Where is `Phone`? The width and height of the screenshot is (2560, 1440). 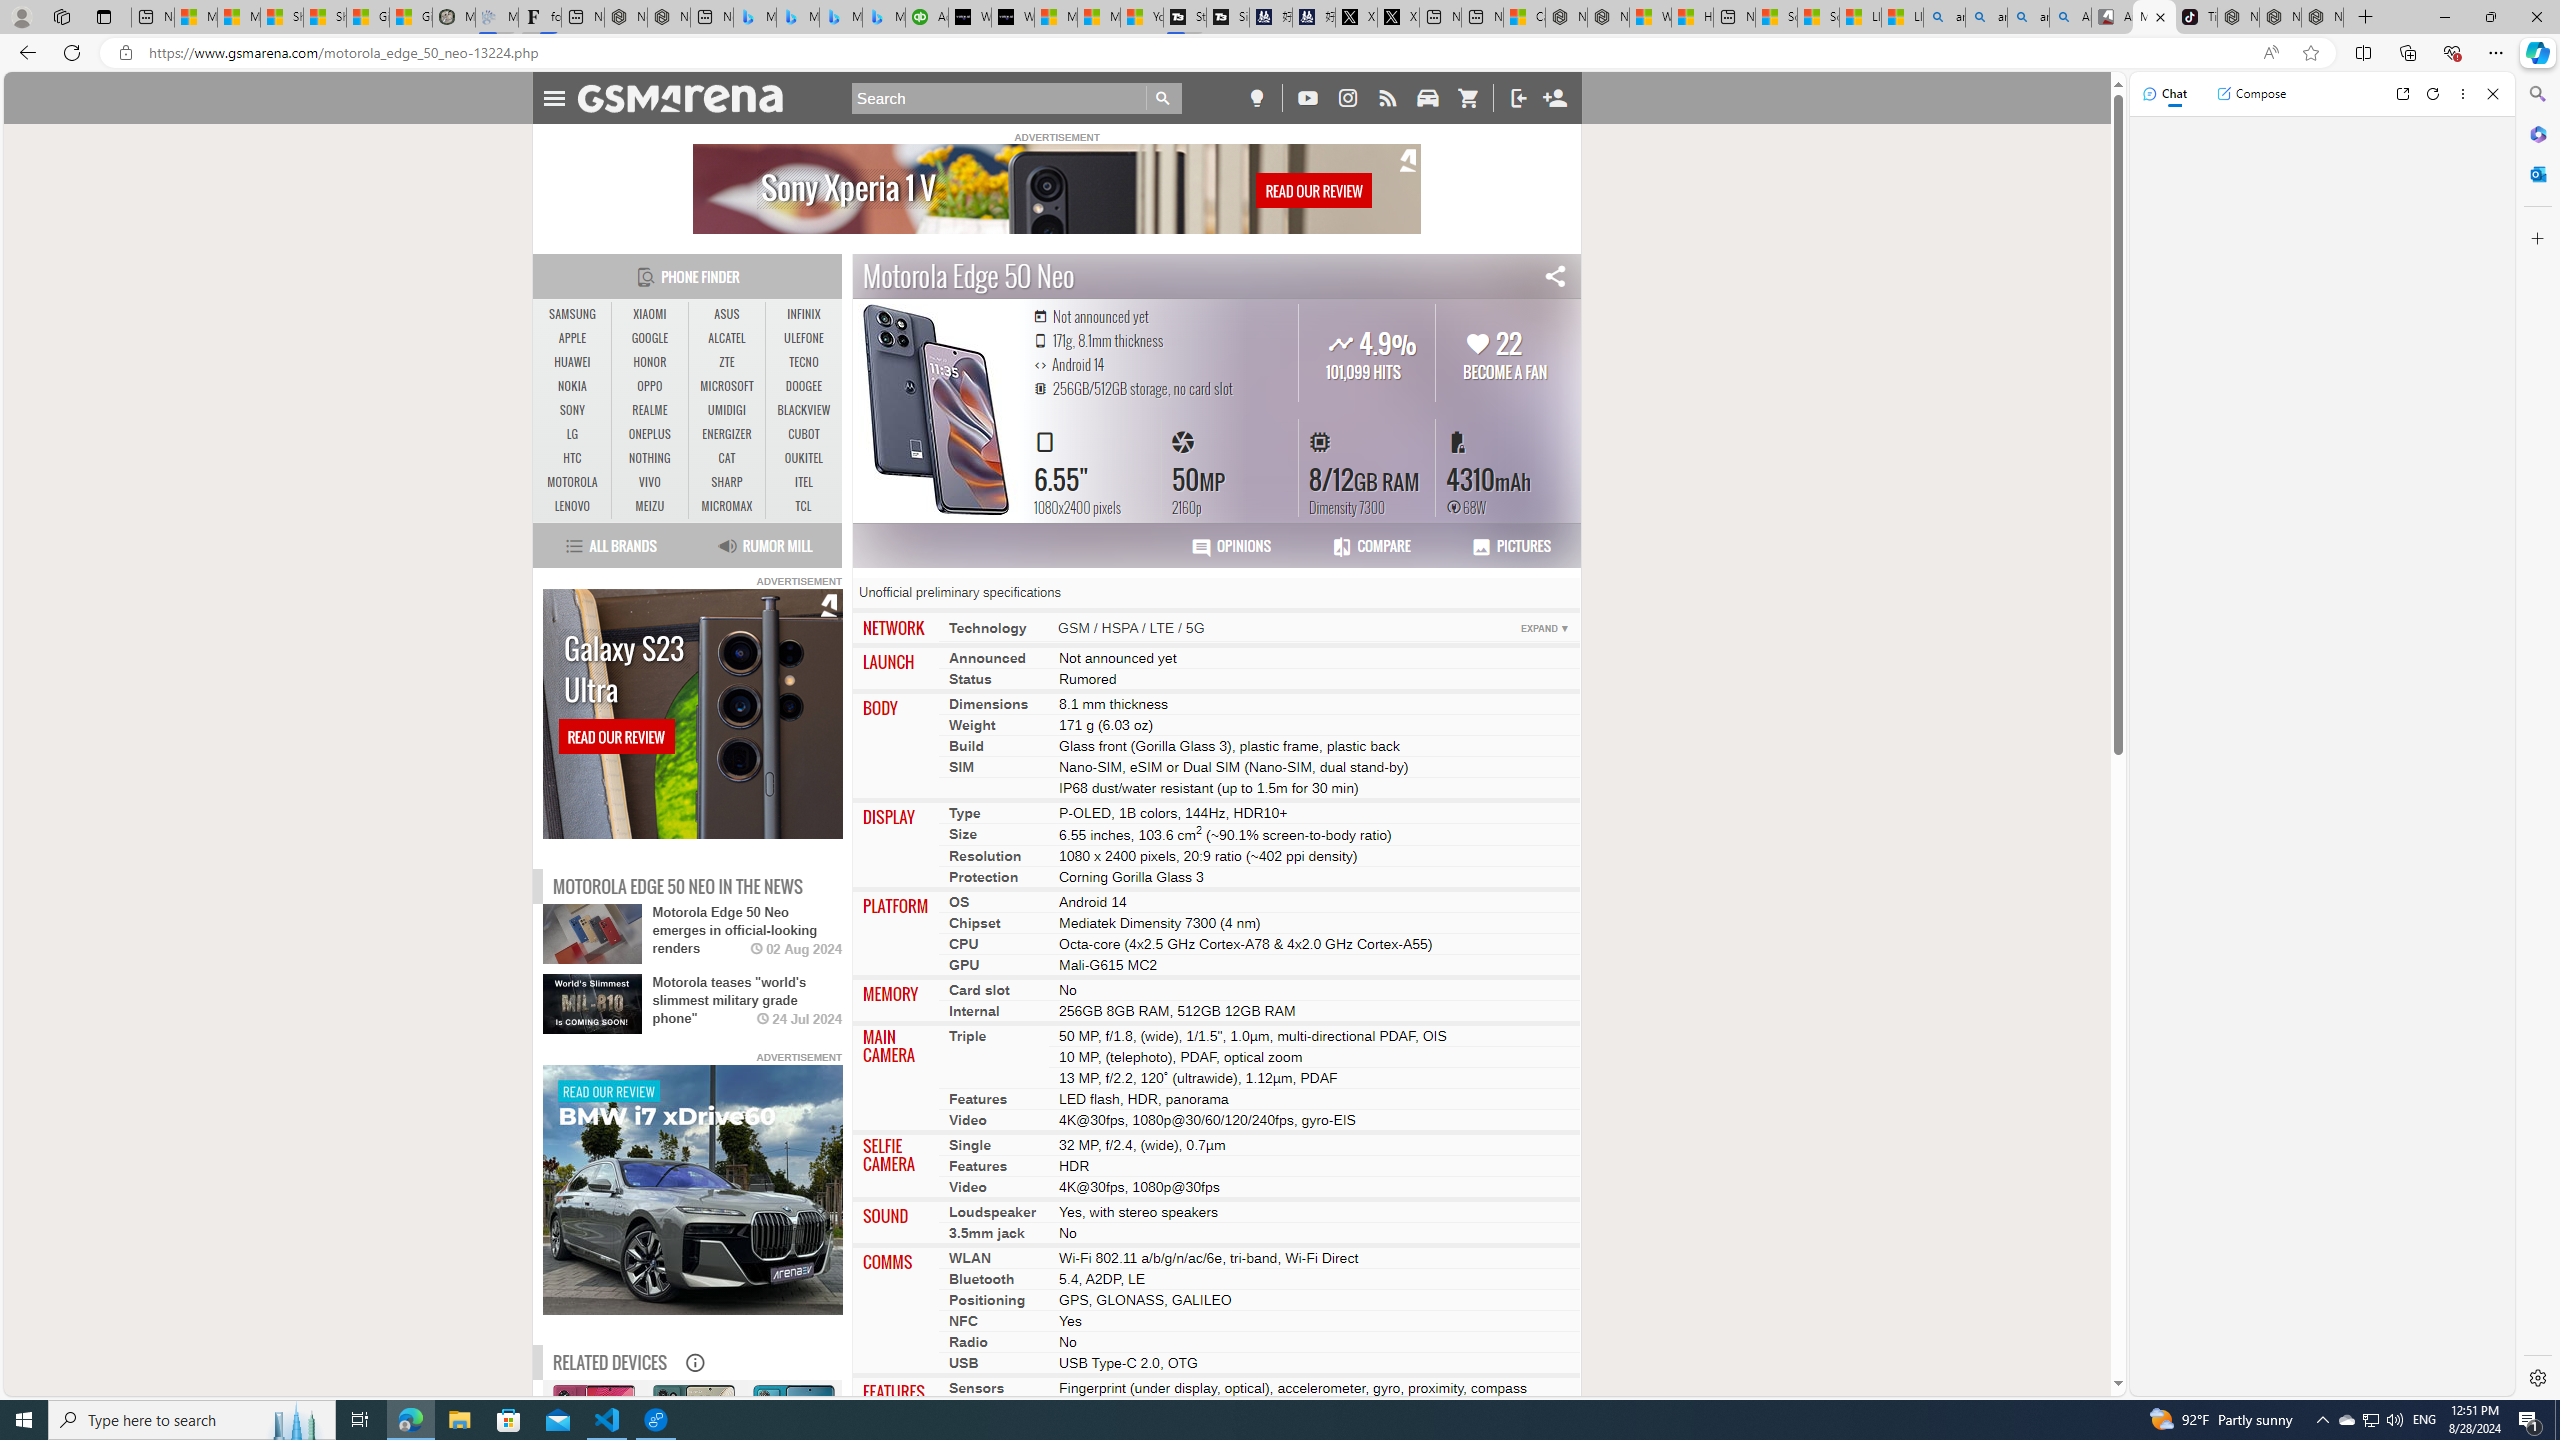 Phone is located at coordinates (793, 1439).